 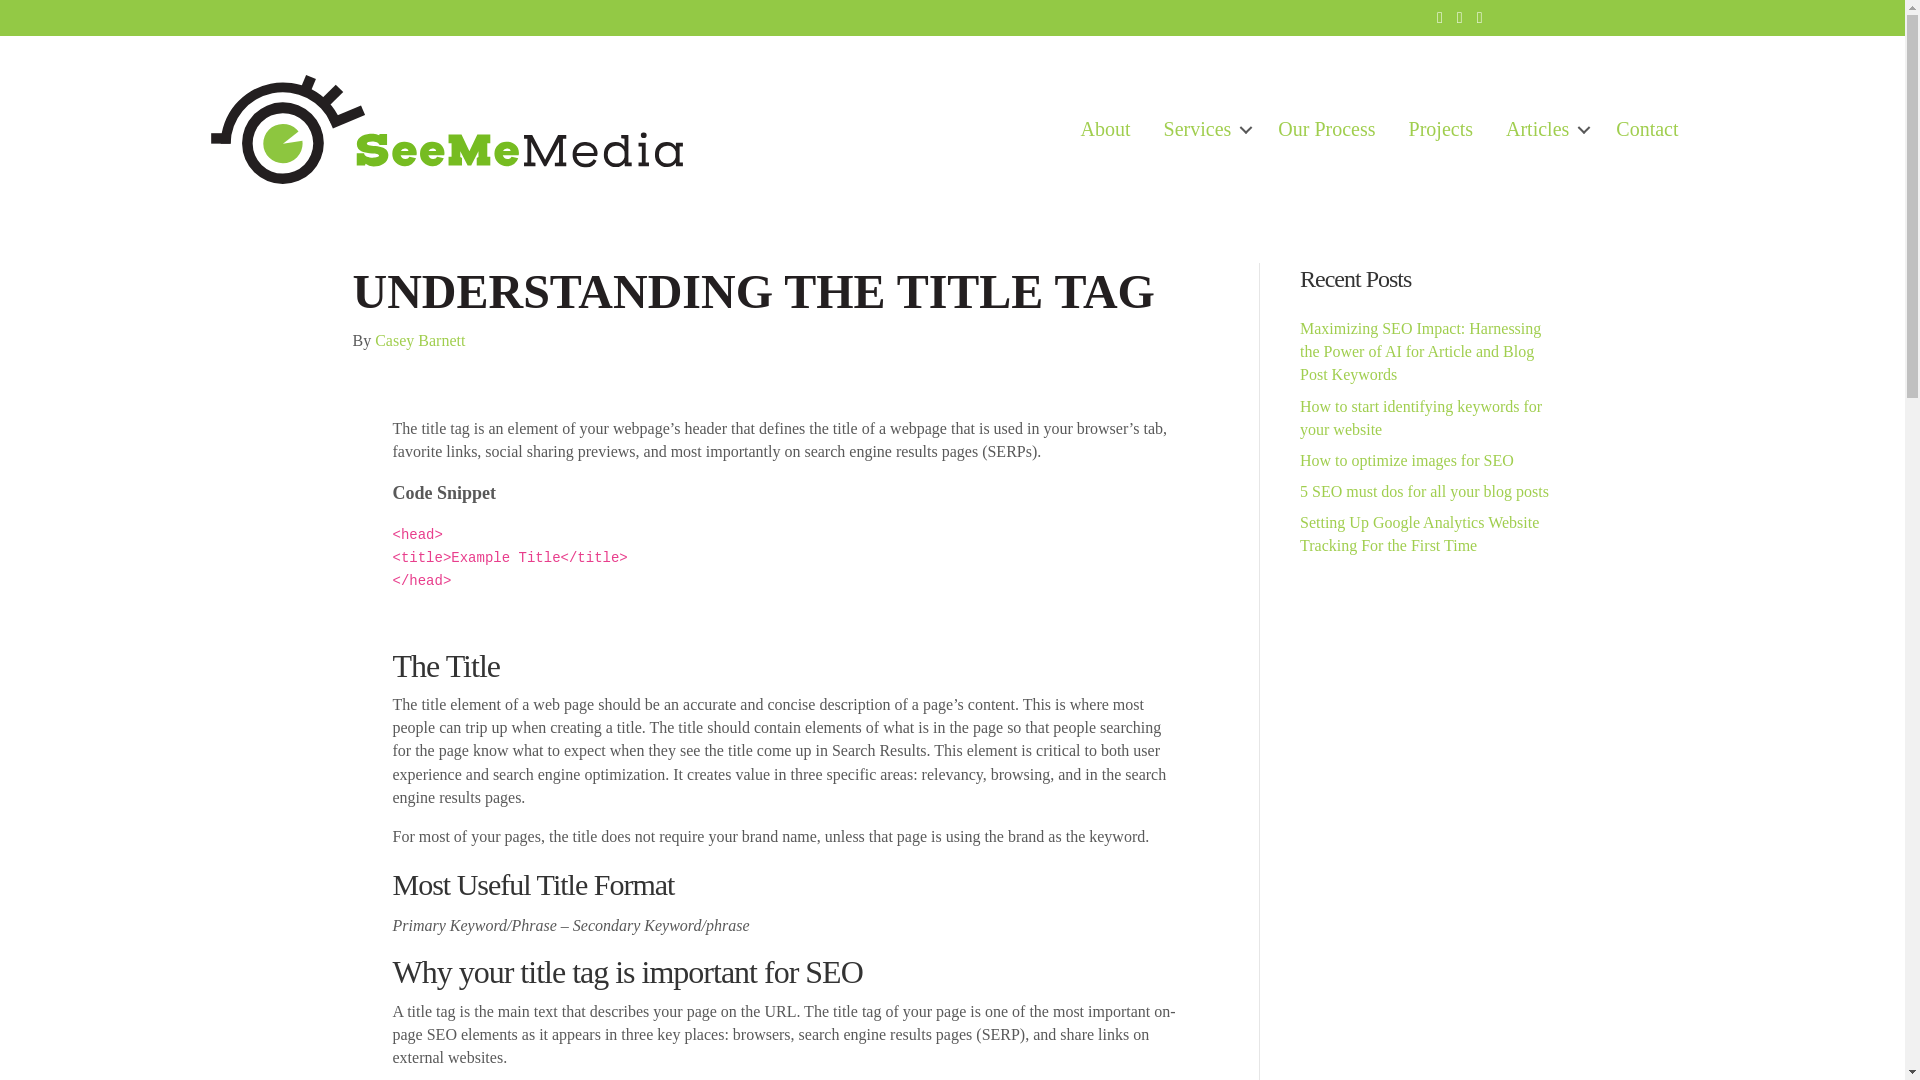 What do you see at coordinates (1106, 129) in the screenshot?
I see `About` at bounding box center [1106, 129].